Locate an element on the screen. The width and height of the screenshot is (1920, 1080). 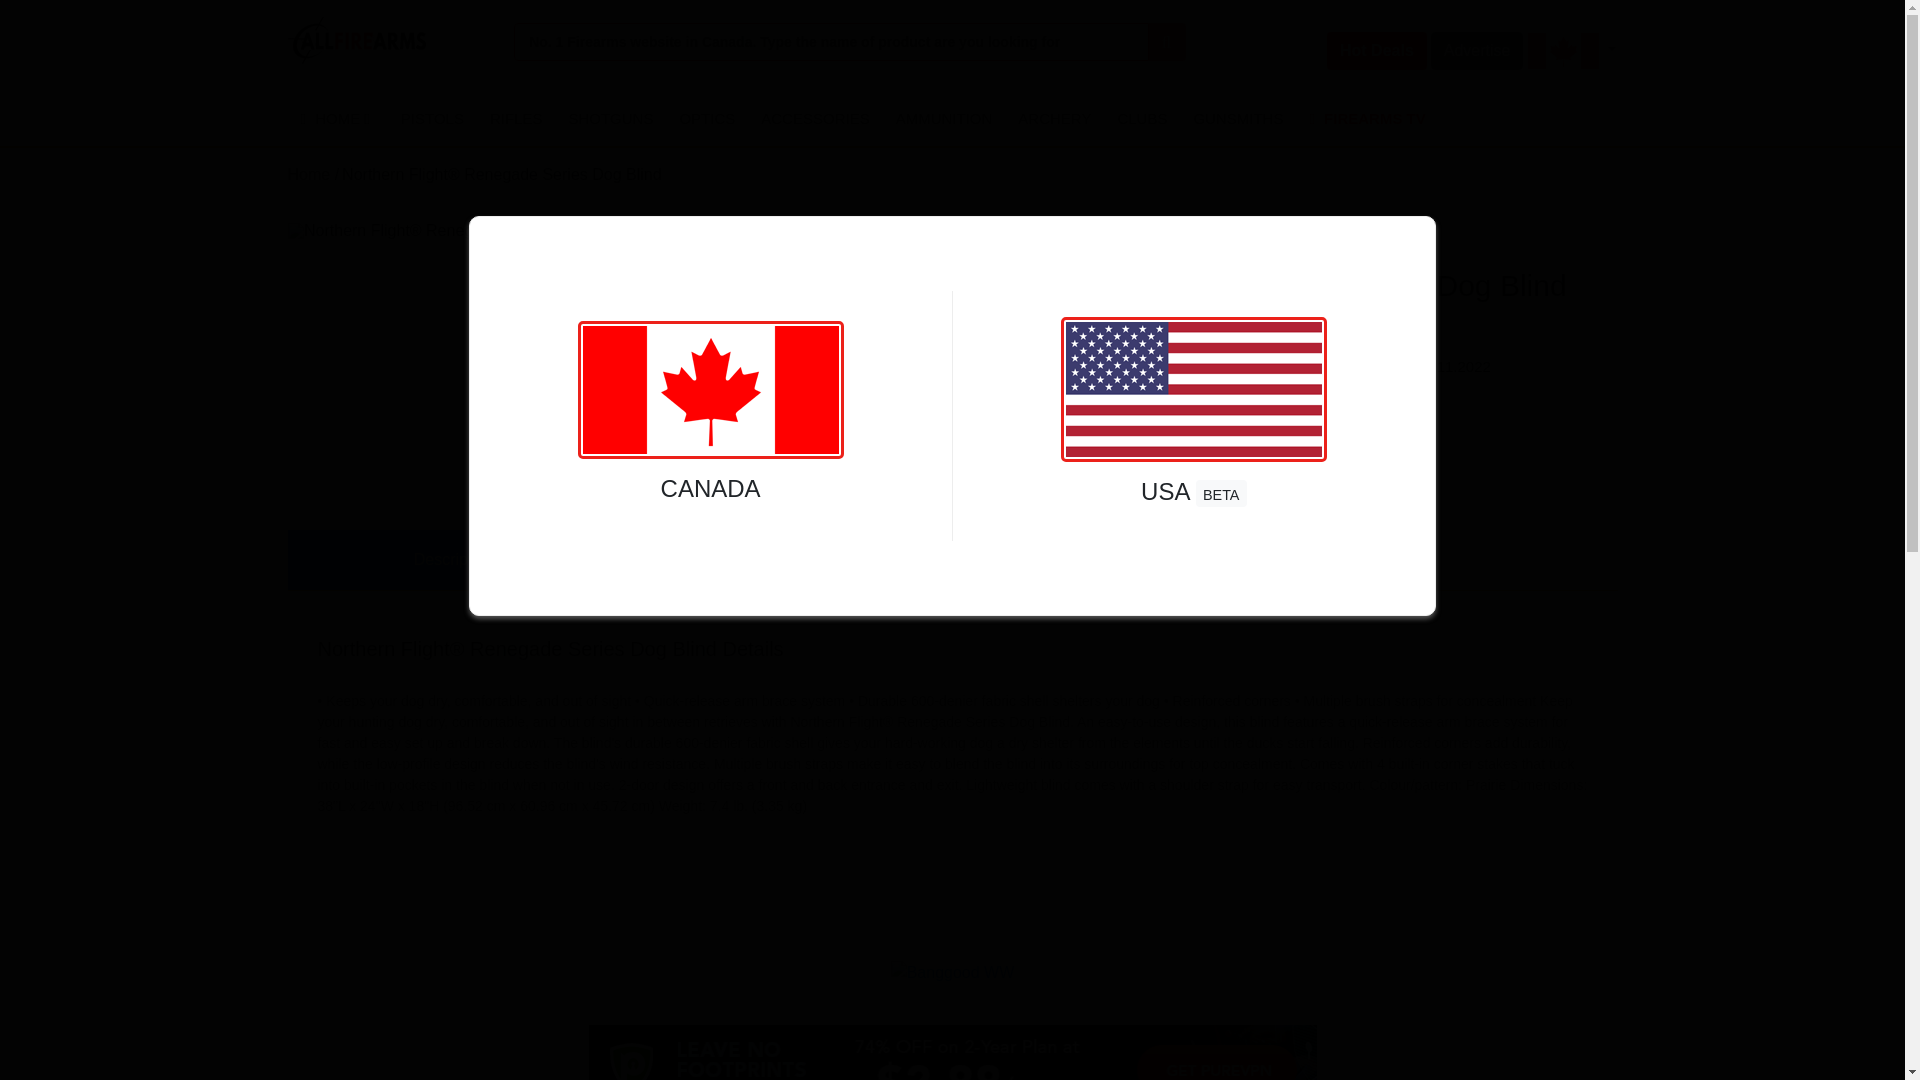
Advertise is located at coordinates (1469, 51).